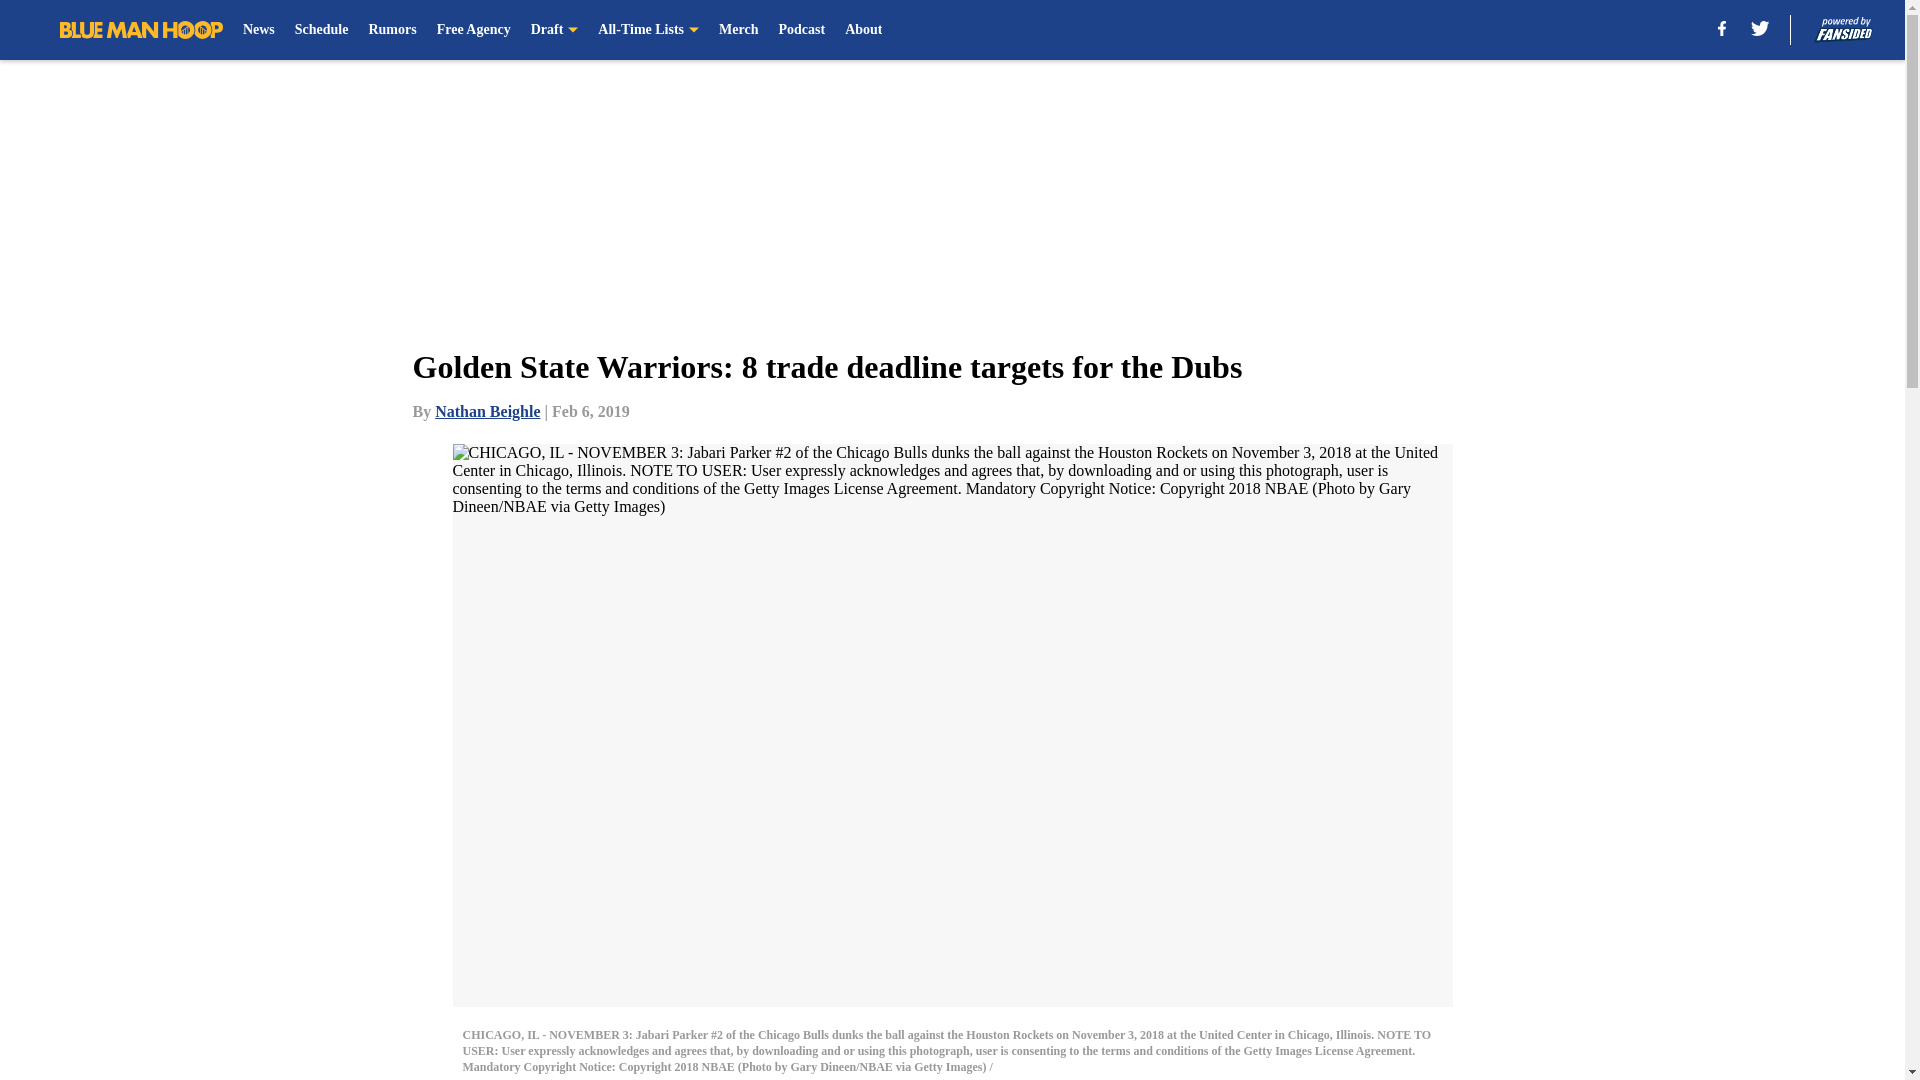 This screenshot has height=1080, width=1920. Describe the element at coordinates (862, 30) in the screenshot. I see `About` at that location.